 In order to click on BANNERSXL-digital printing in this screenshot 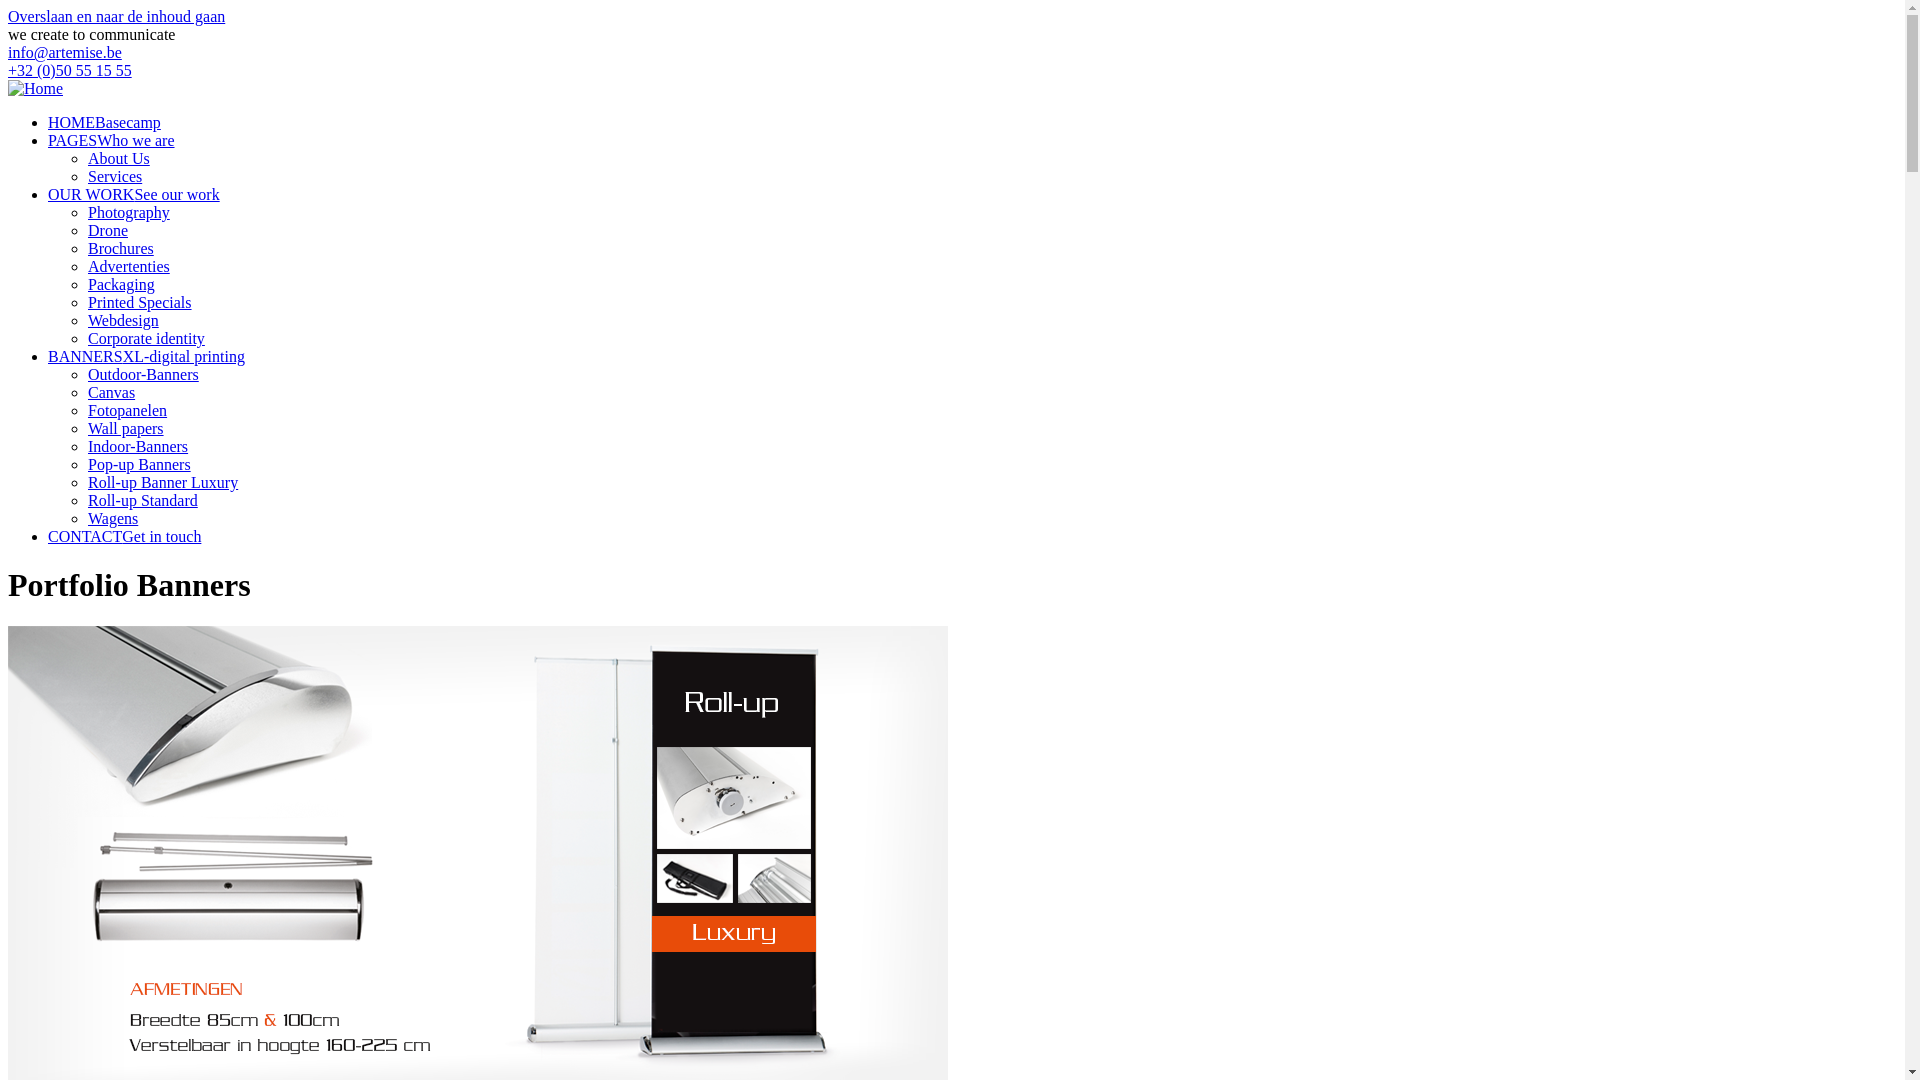, I will do `click(146, 356)`.